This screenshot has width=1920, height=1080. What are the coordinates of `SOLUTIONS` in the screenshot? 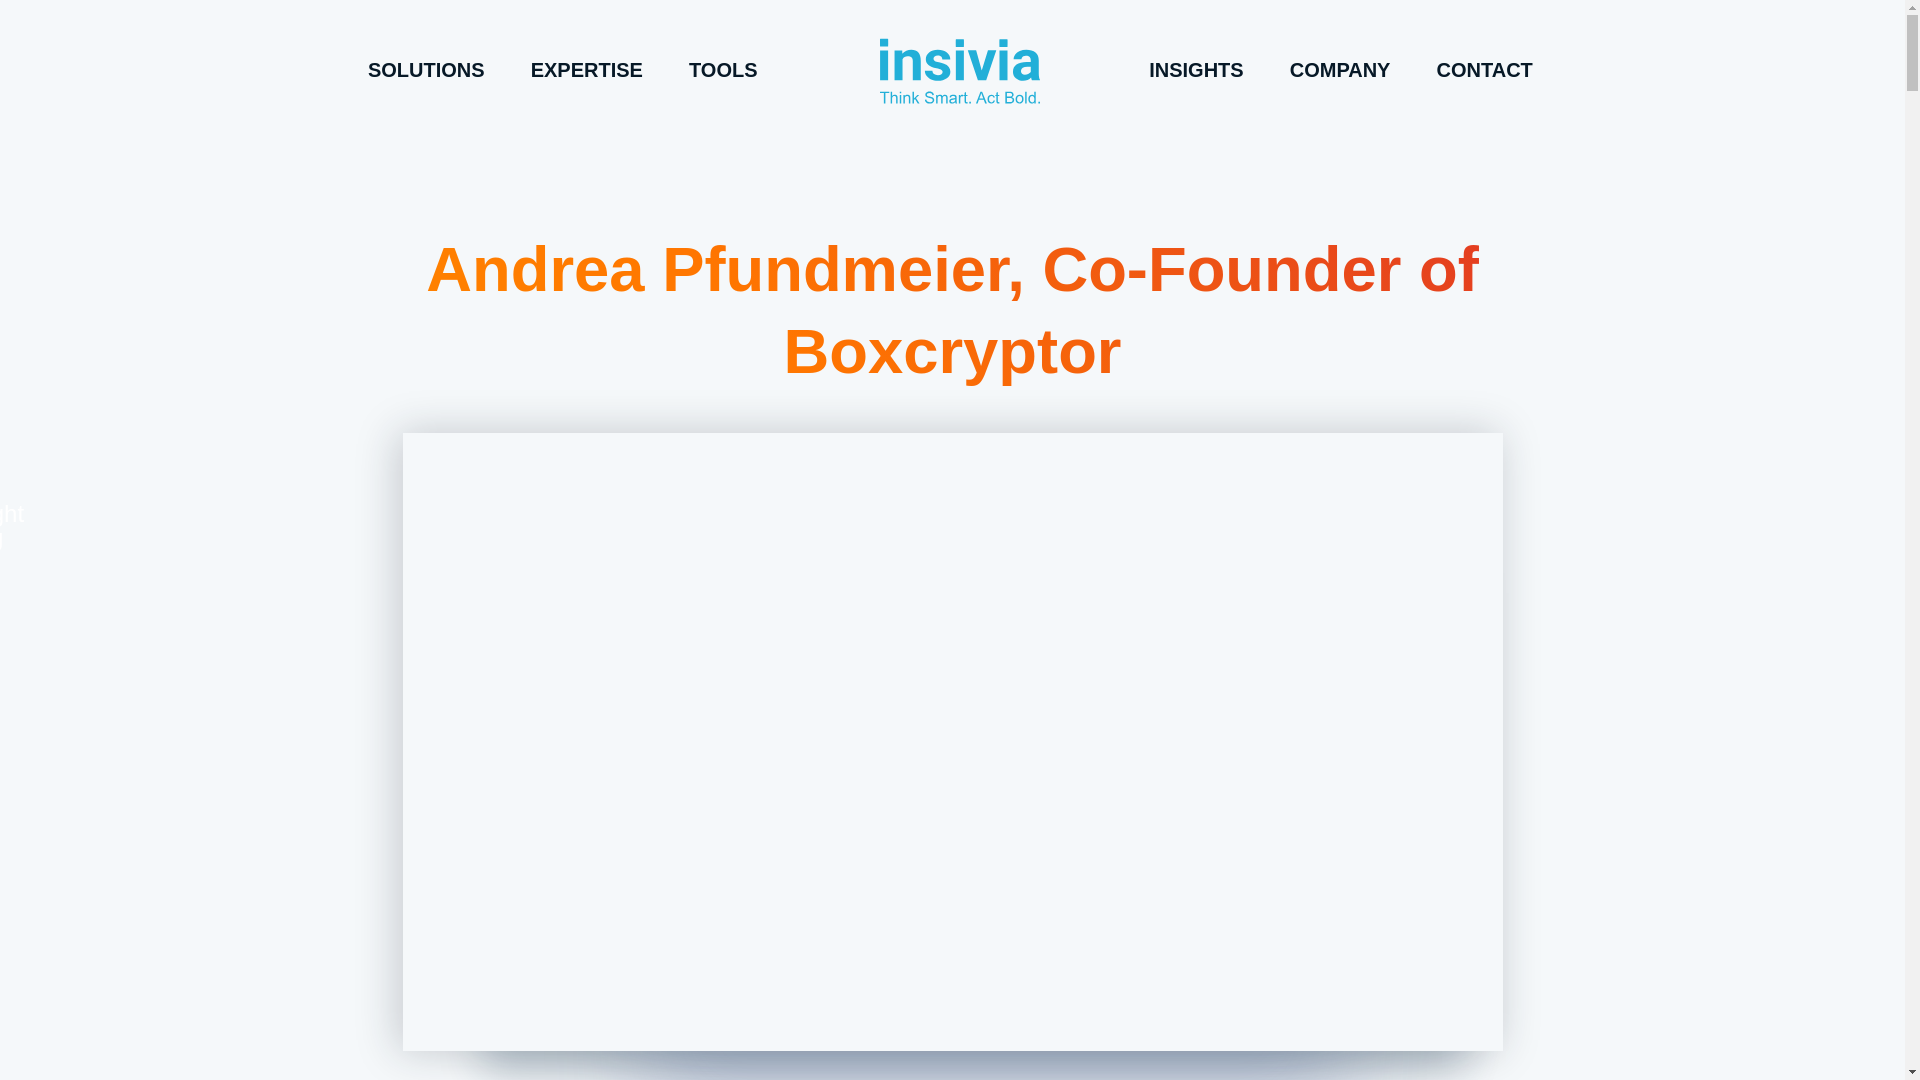 It's located at (426, 69).